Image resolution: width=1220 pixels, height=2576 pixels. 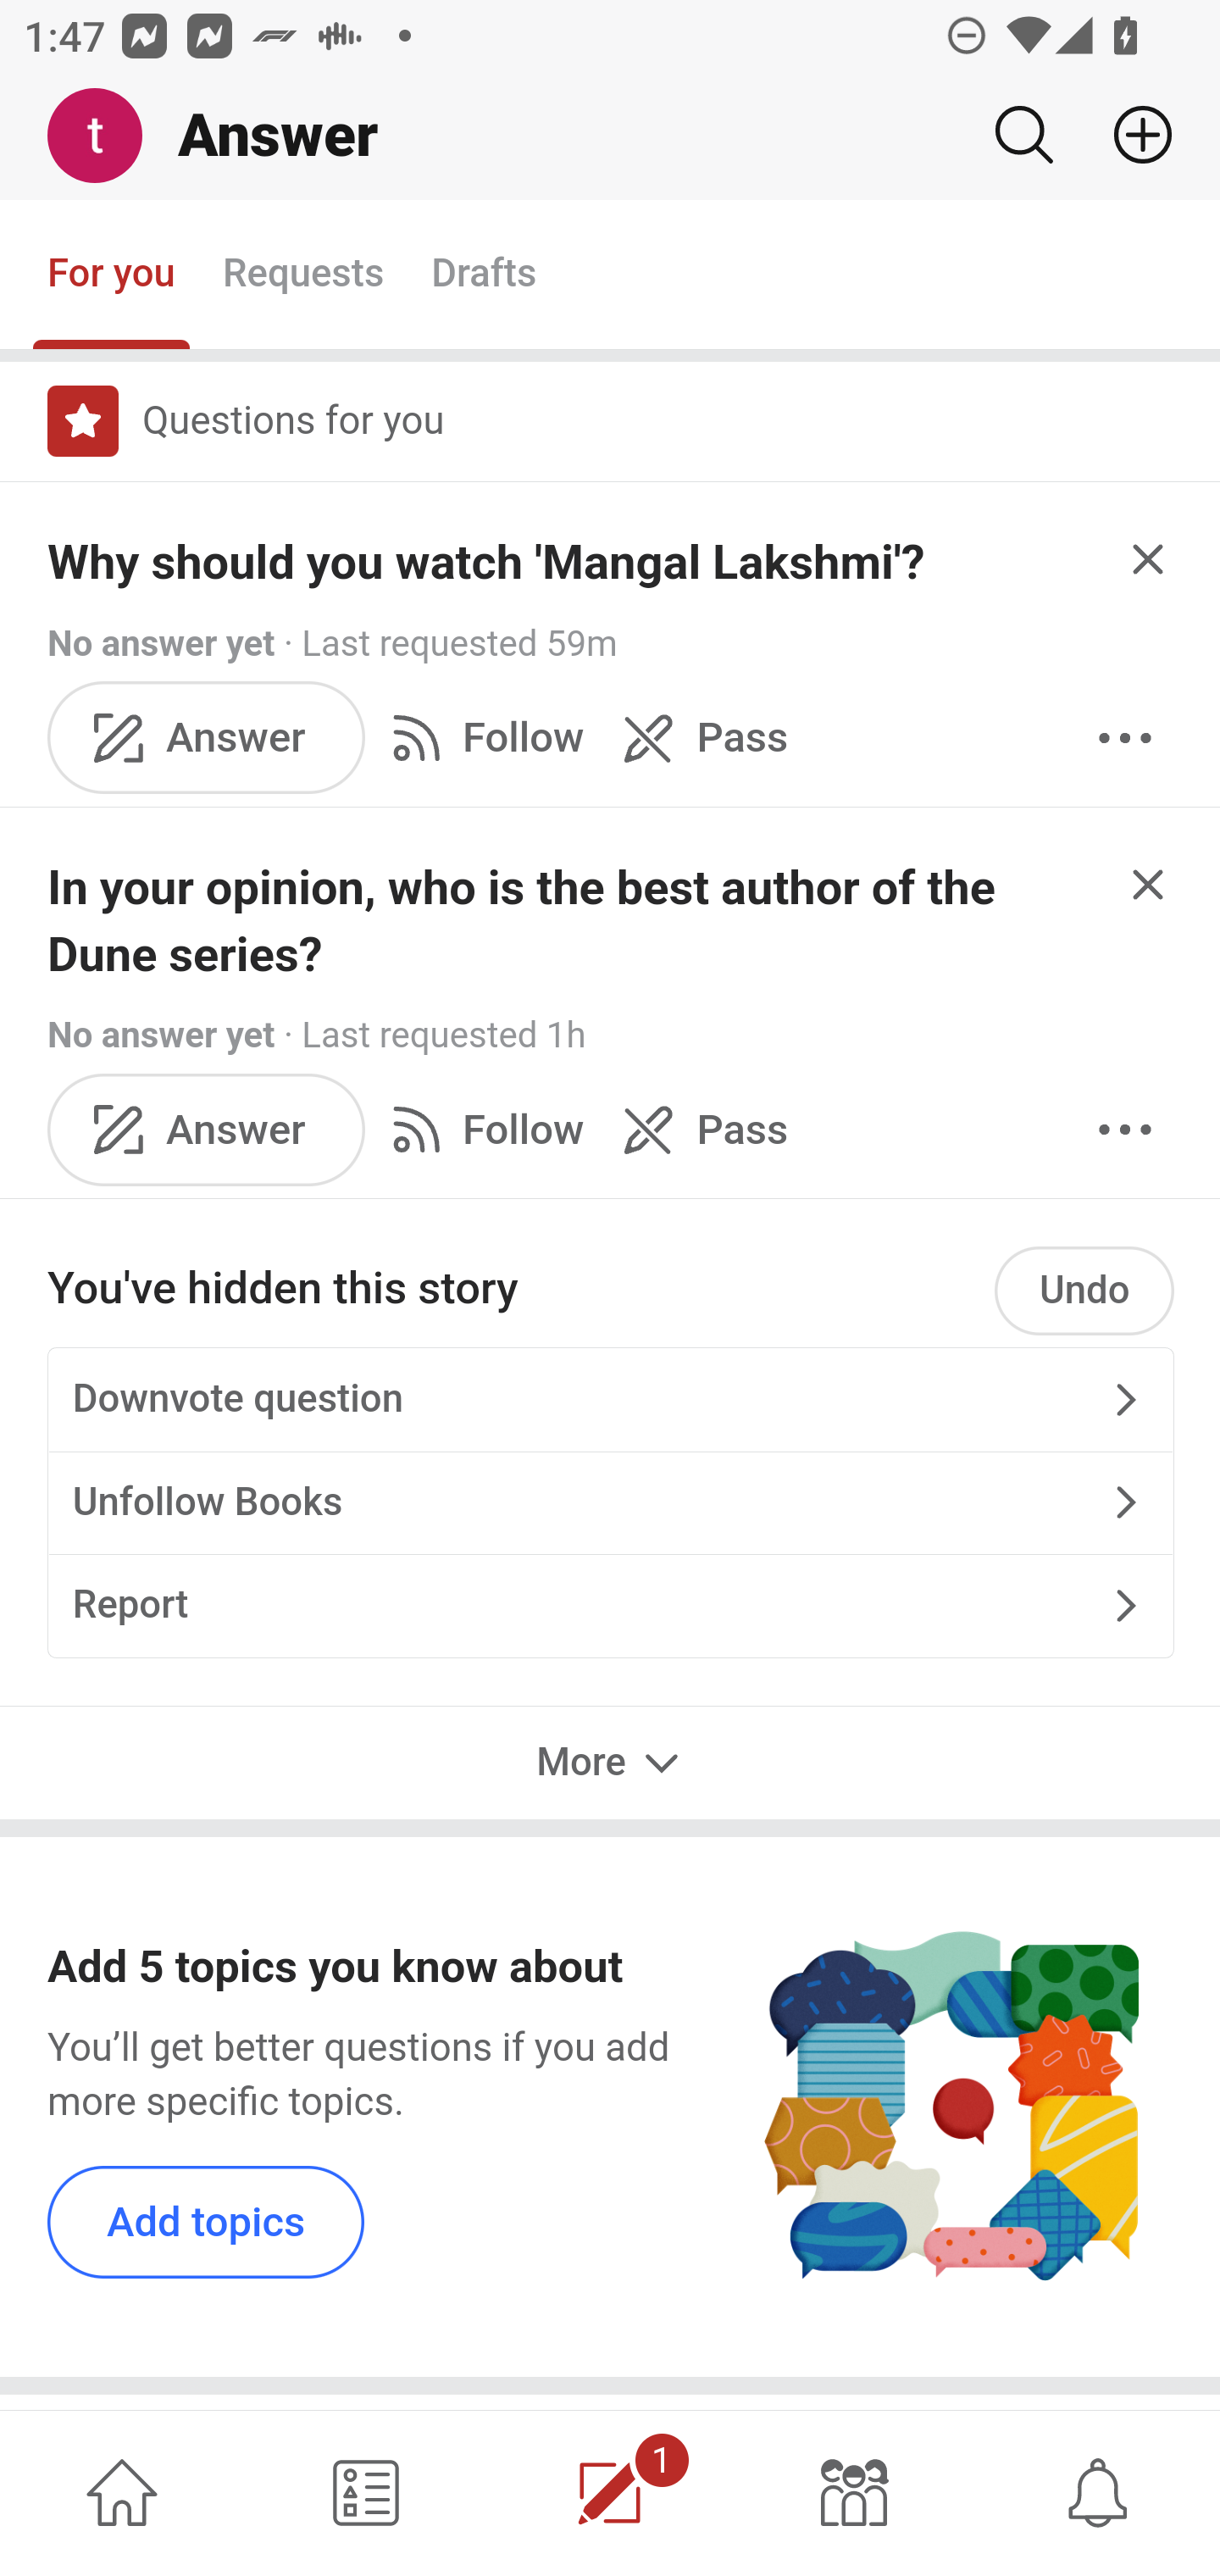 What do you see at coordinates (1023, 135) in the screenshot?
I see `Search` at bounding box center [1023, 135].